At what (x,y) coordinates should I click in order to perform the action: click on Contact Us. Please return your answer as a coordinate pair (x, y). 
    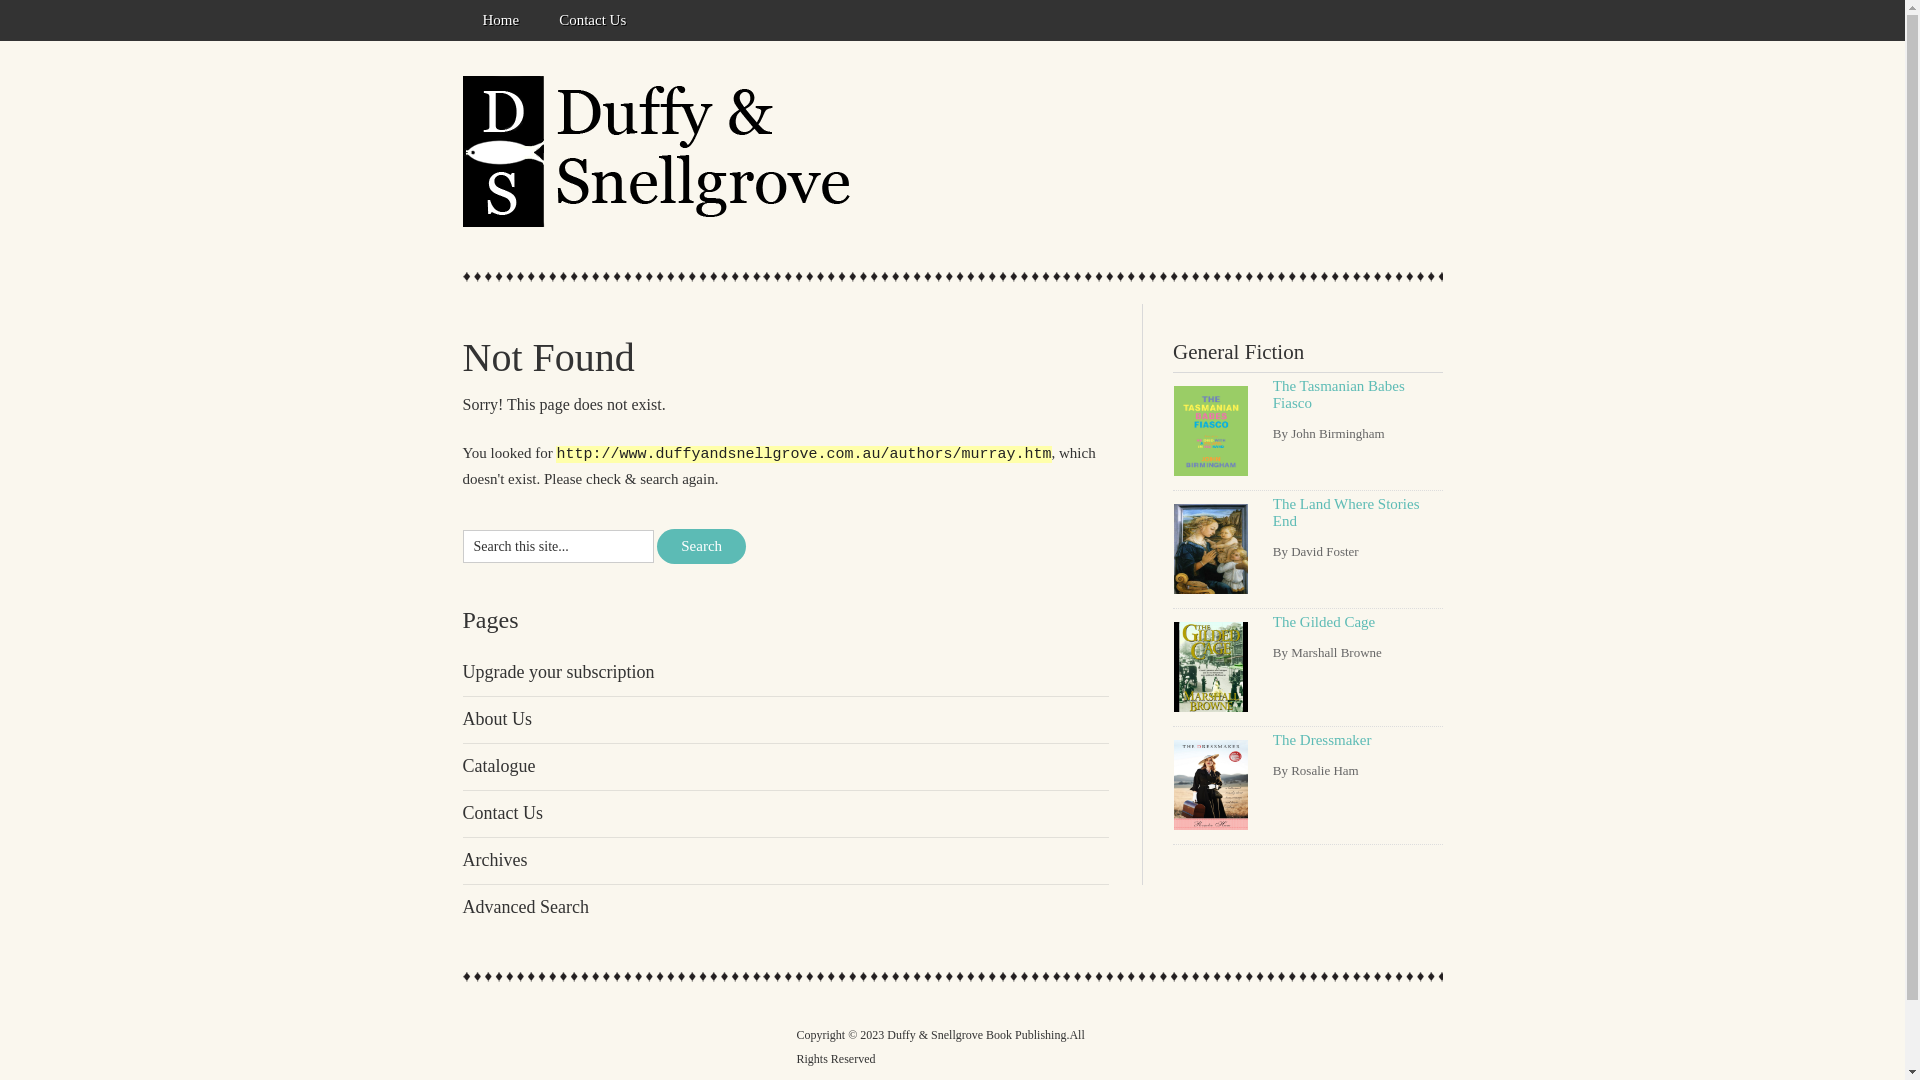
    Looking at the image, I should click on (592, 20).